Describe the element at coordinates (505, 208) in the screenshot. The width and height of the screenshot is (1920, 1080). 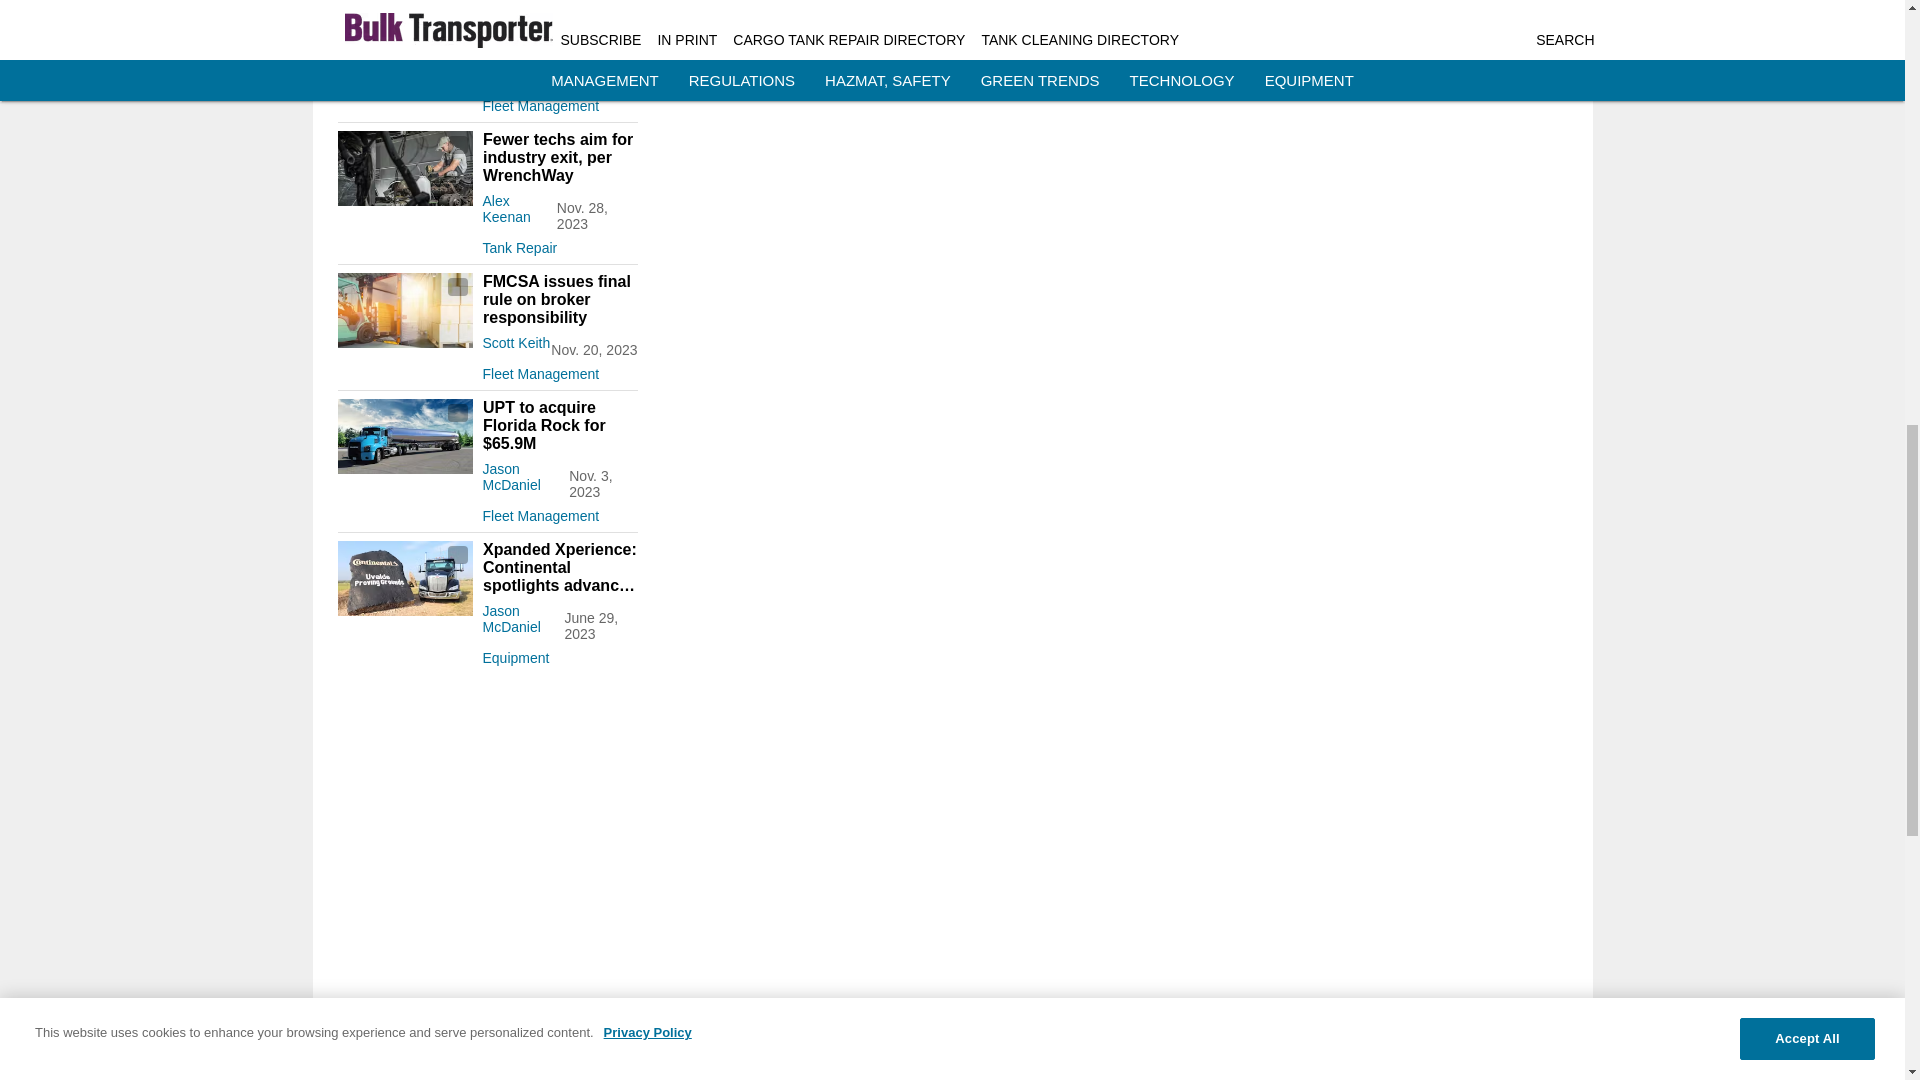
I see `Alex Keenan` at that location.